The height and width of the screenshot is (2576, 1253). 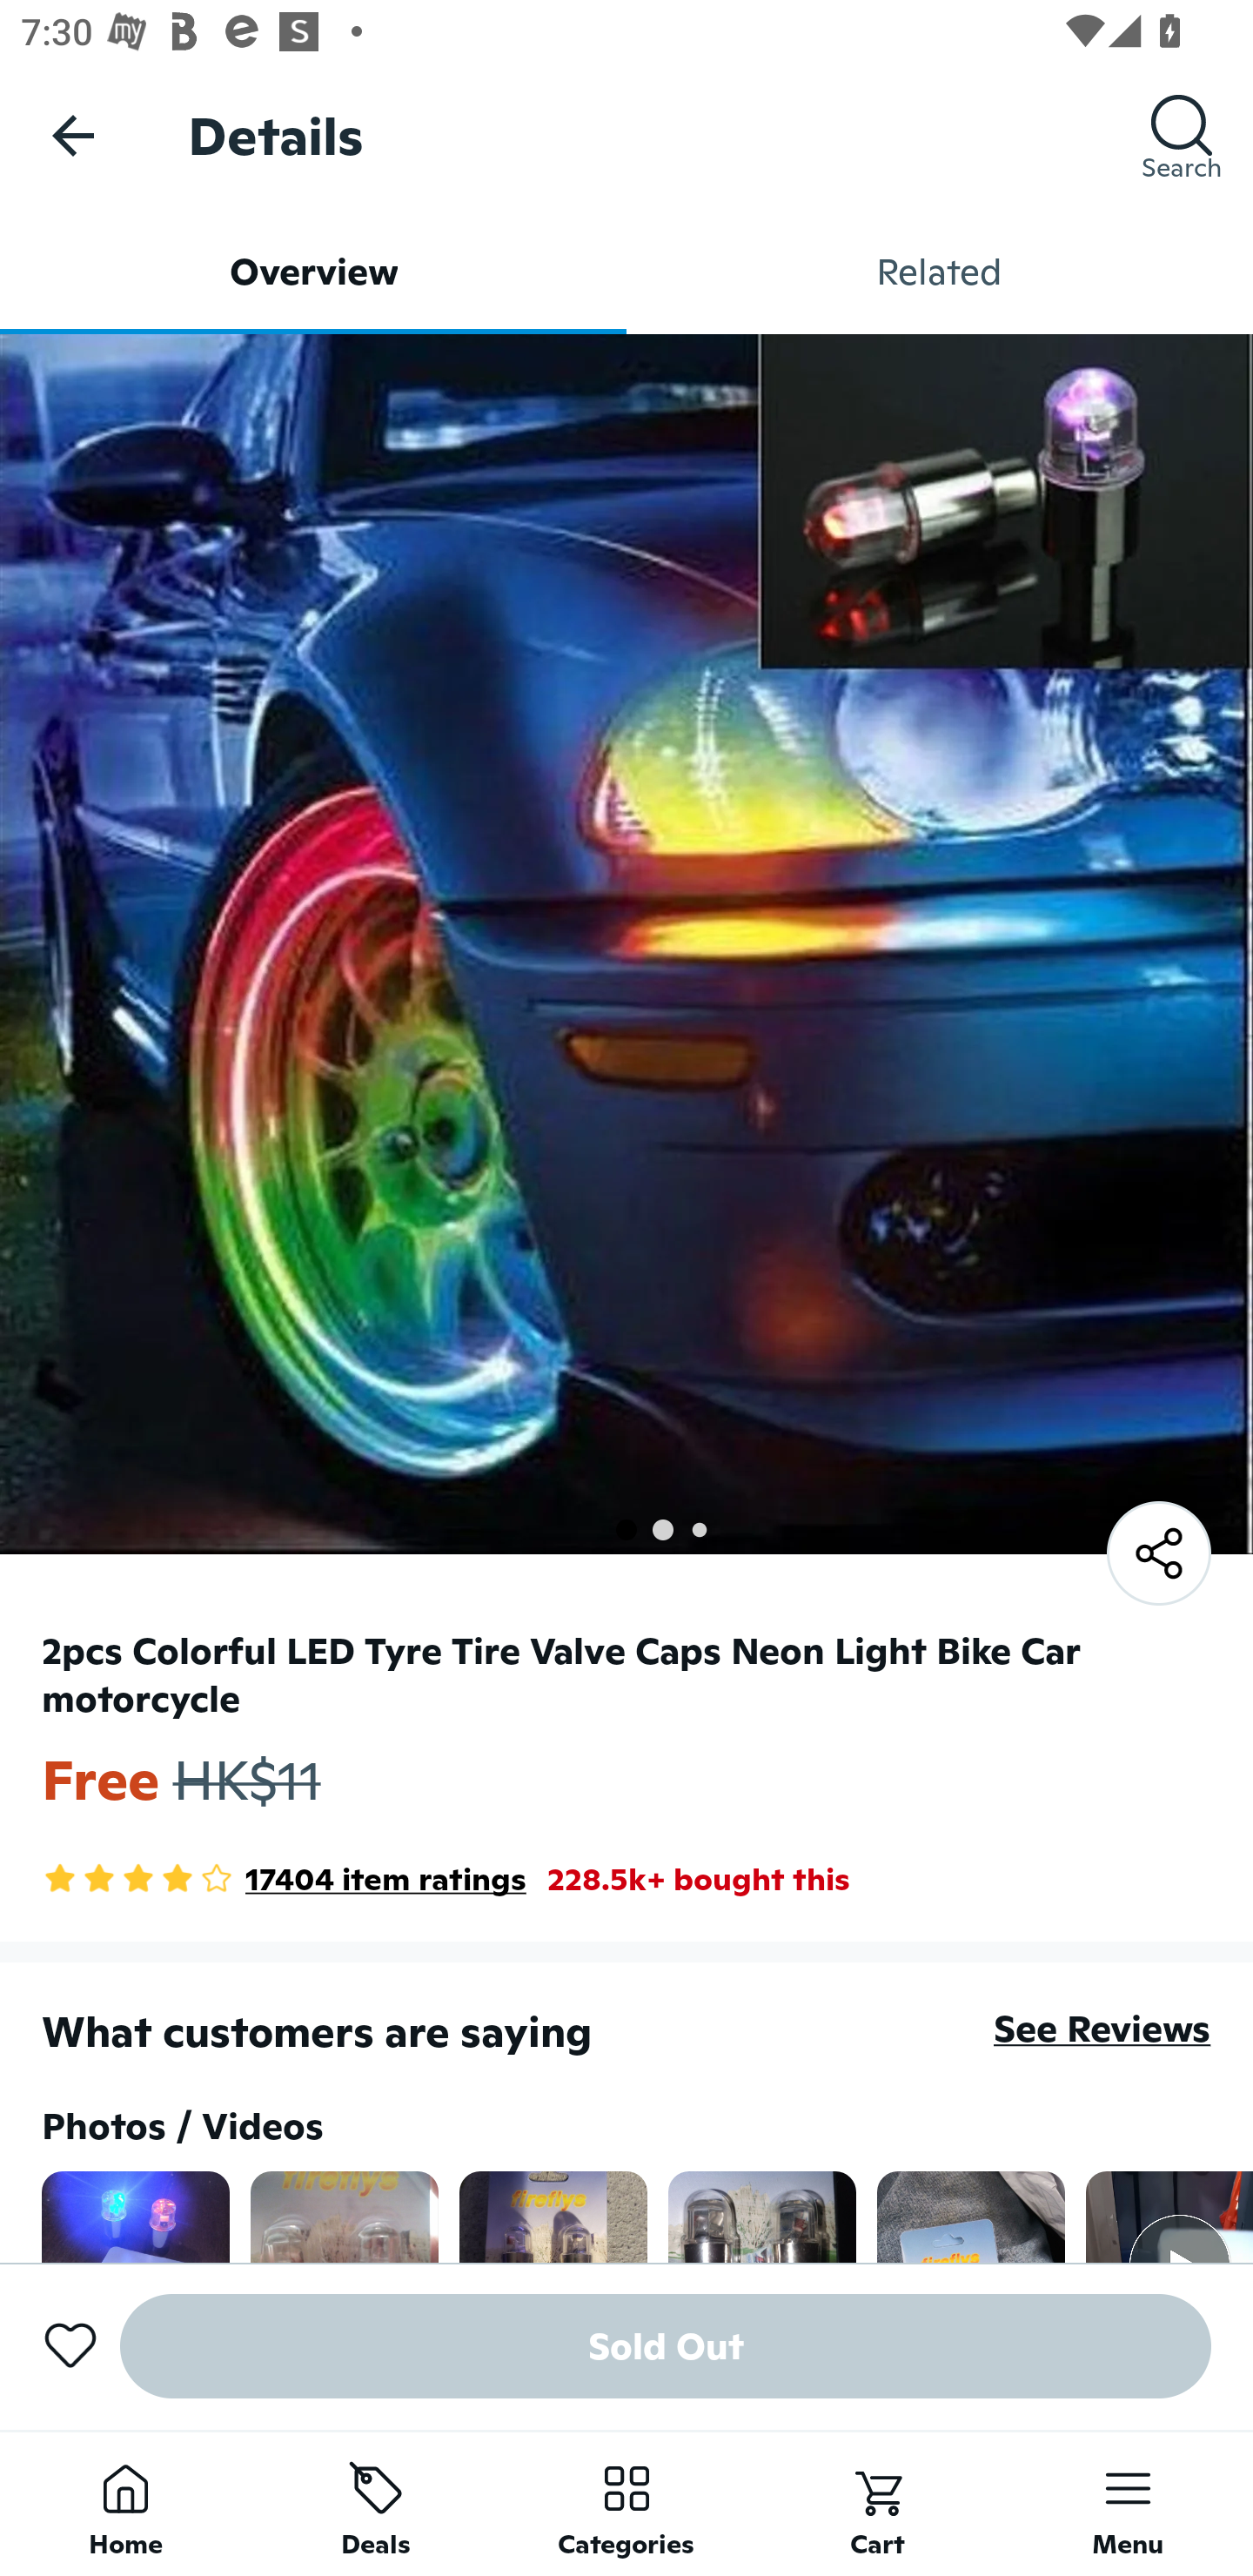 What do you see at coordinates (284, 1879) in the screenshot?
I see `3.8 Star Rating 17404 item ratings` at bounding box center [284, 1879].